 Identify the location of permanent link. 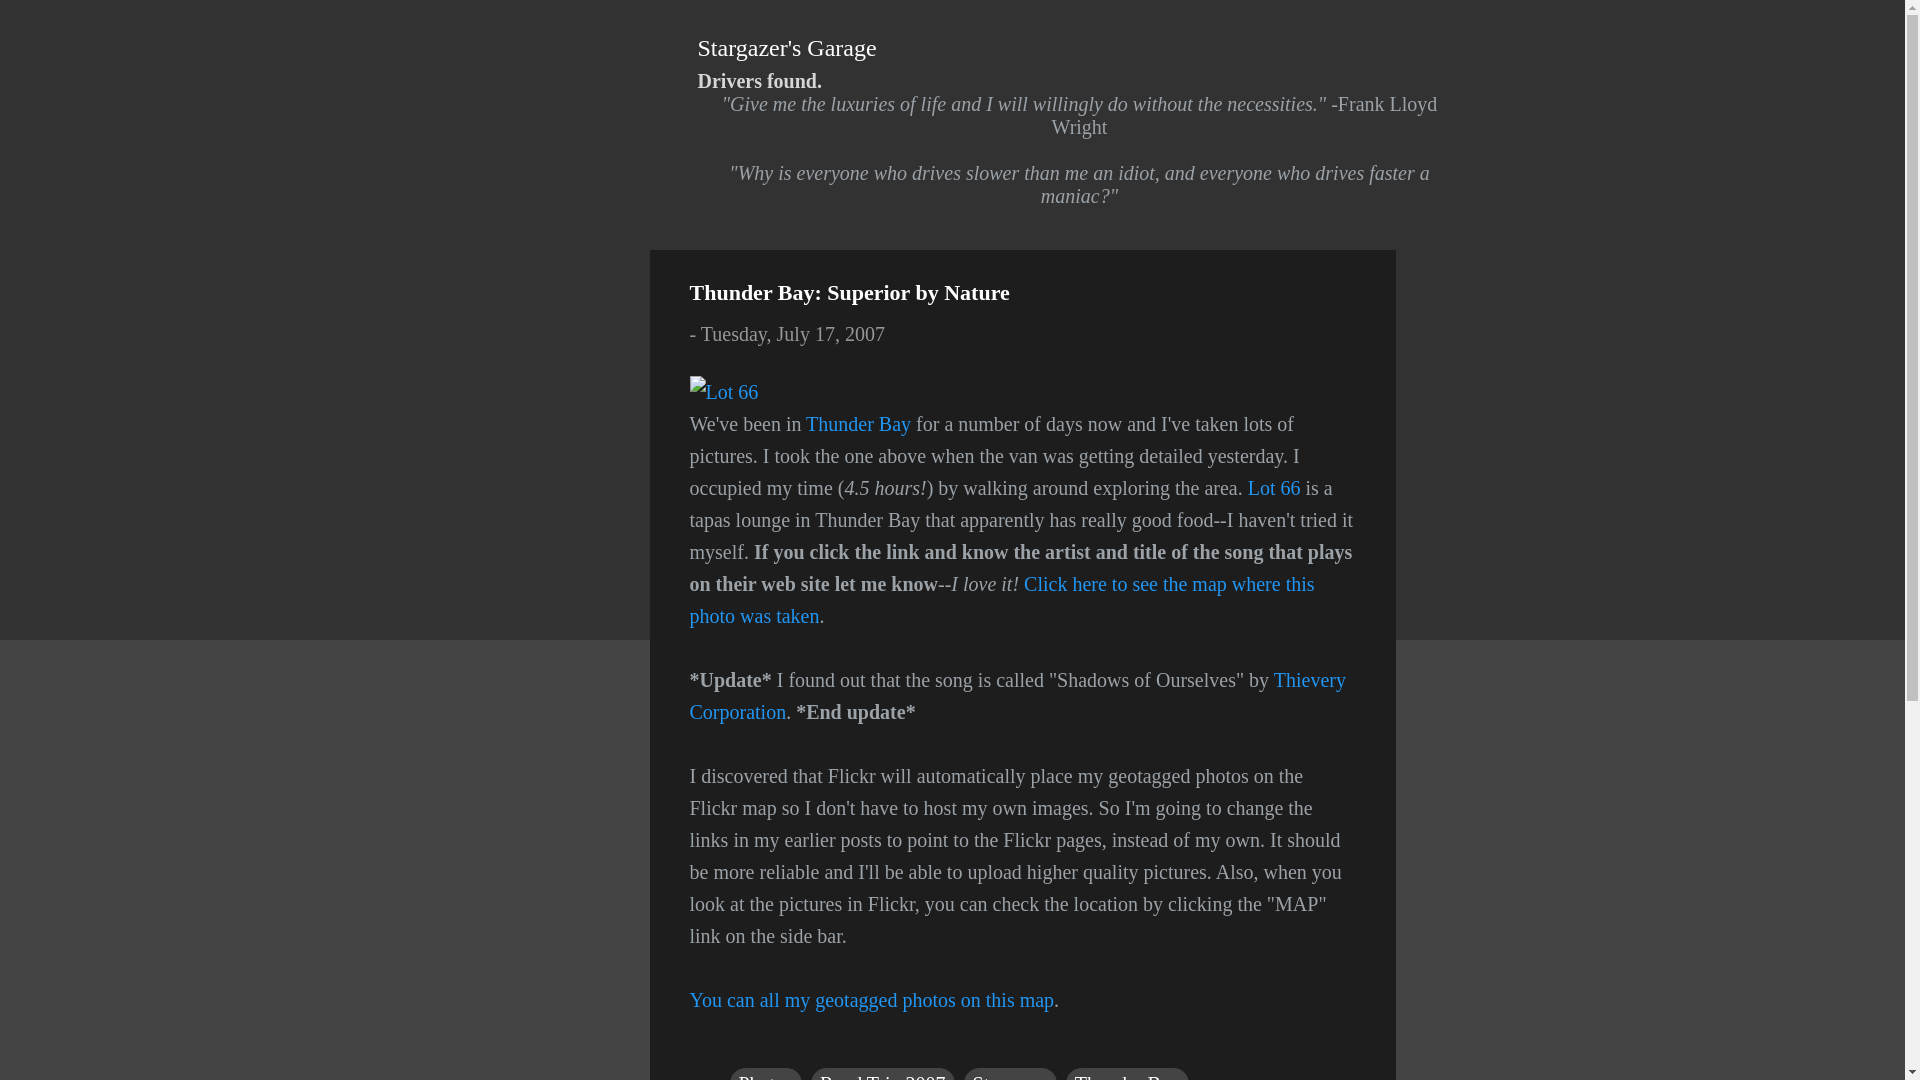
(792, 333).